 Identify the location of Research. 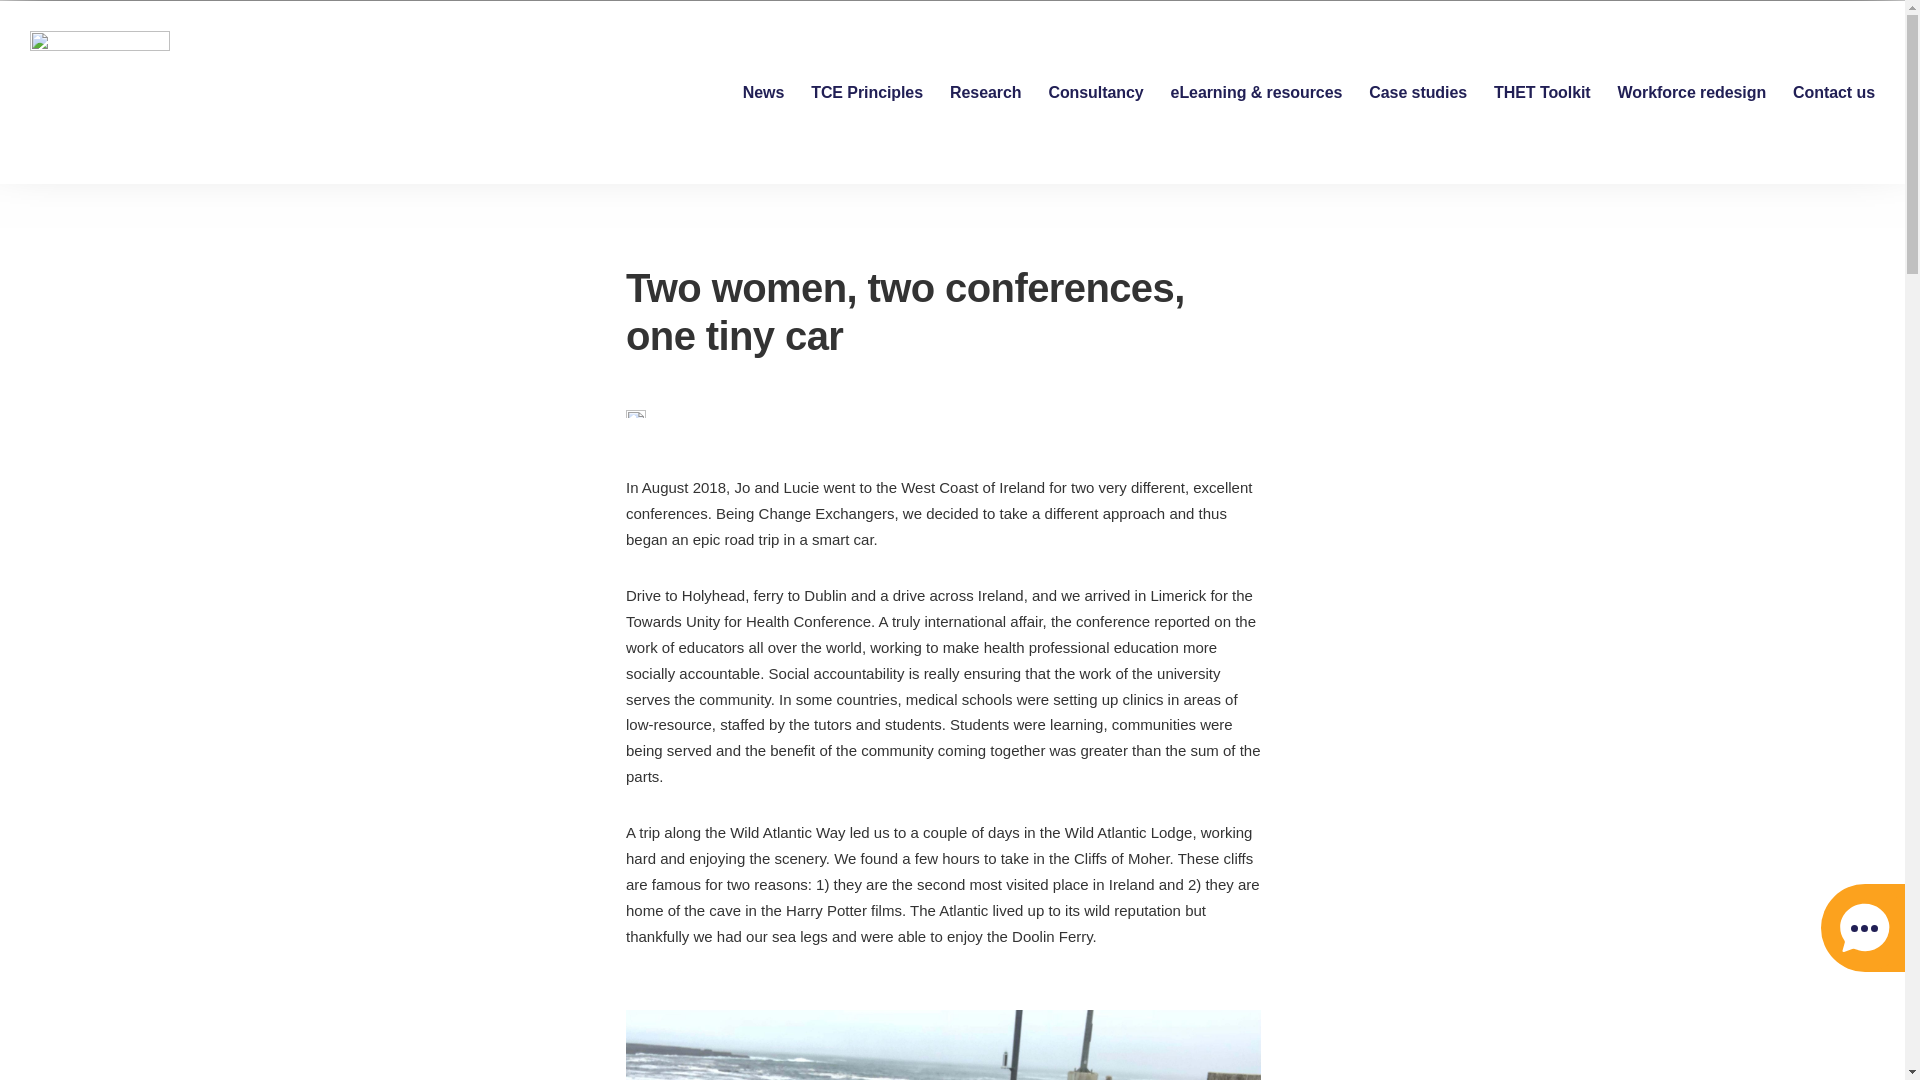
(986, 92).